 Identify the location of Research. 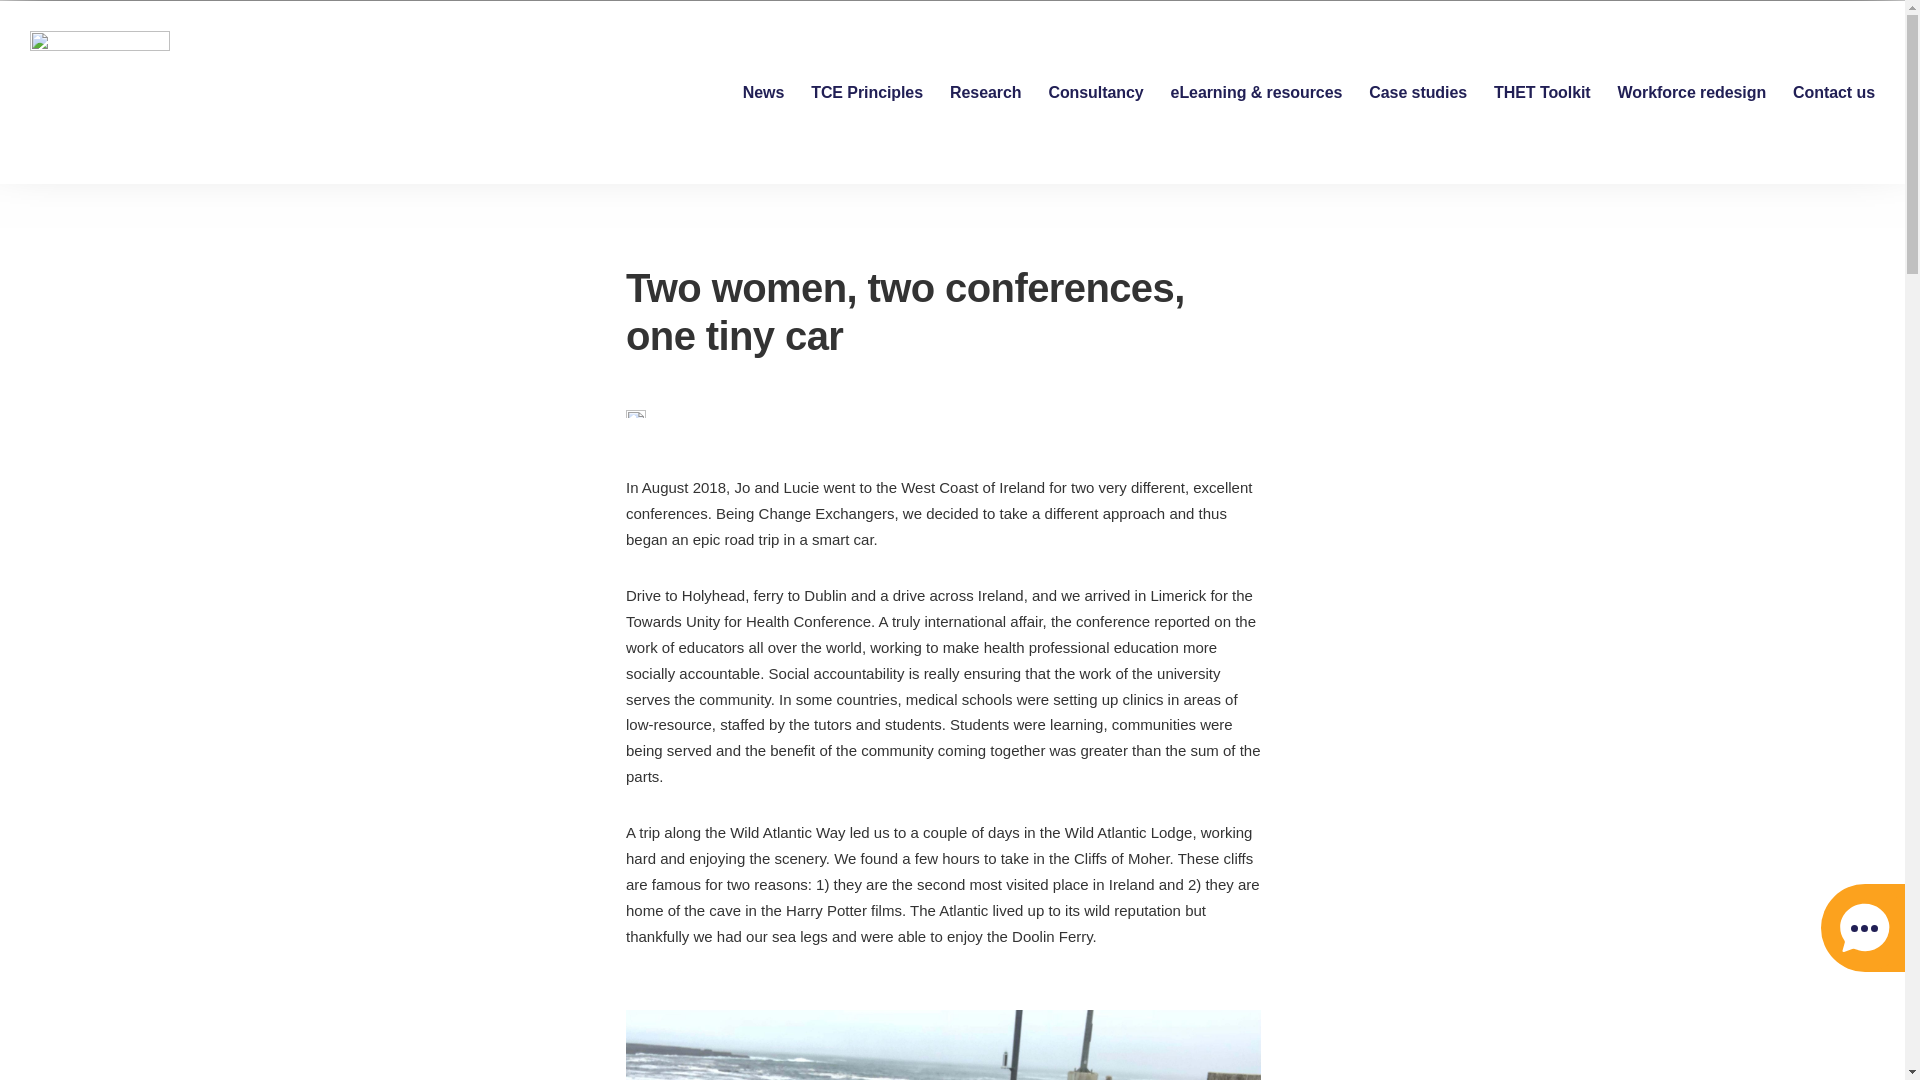
(986, 92).